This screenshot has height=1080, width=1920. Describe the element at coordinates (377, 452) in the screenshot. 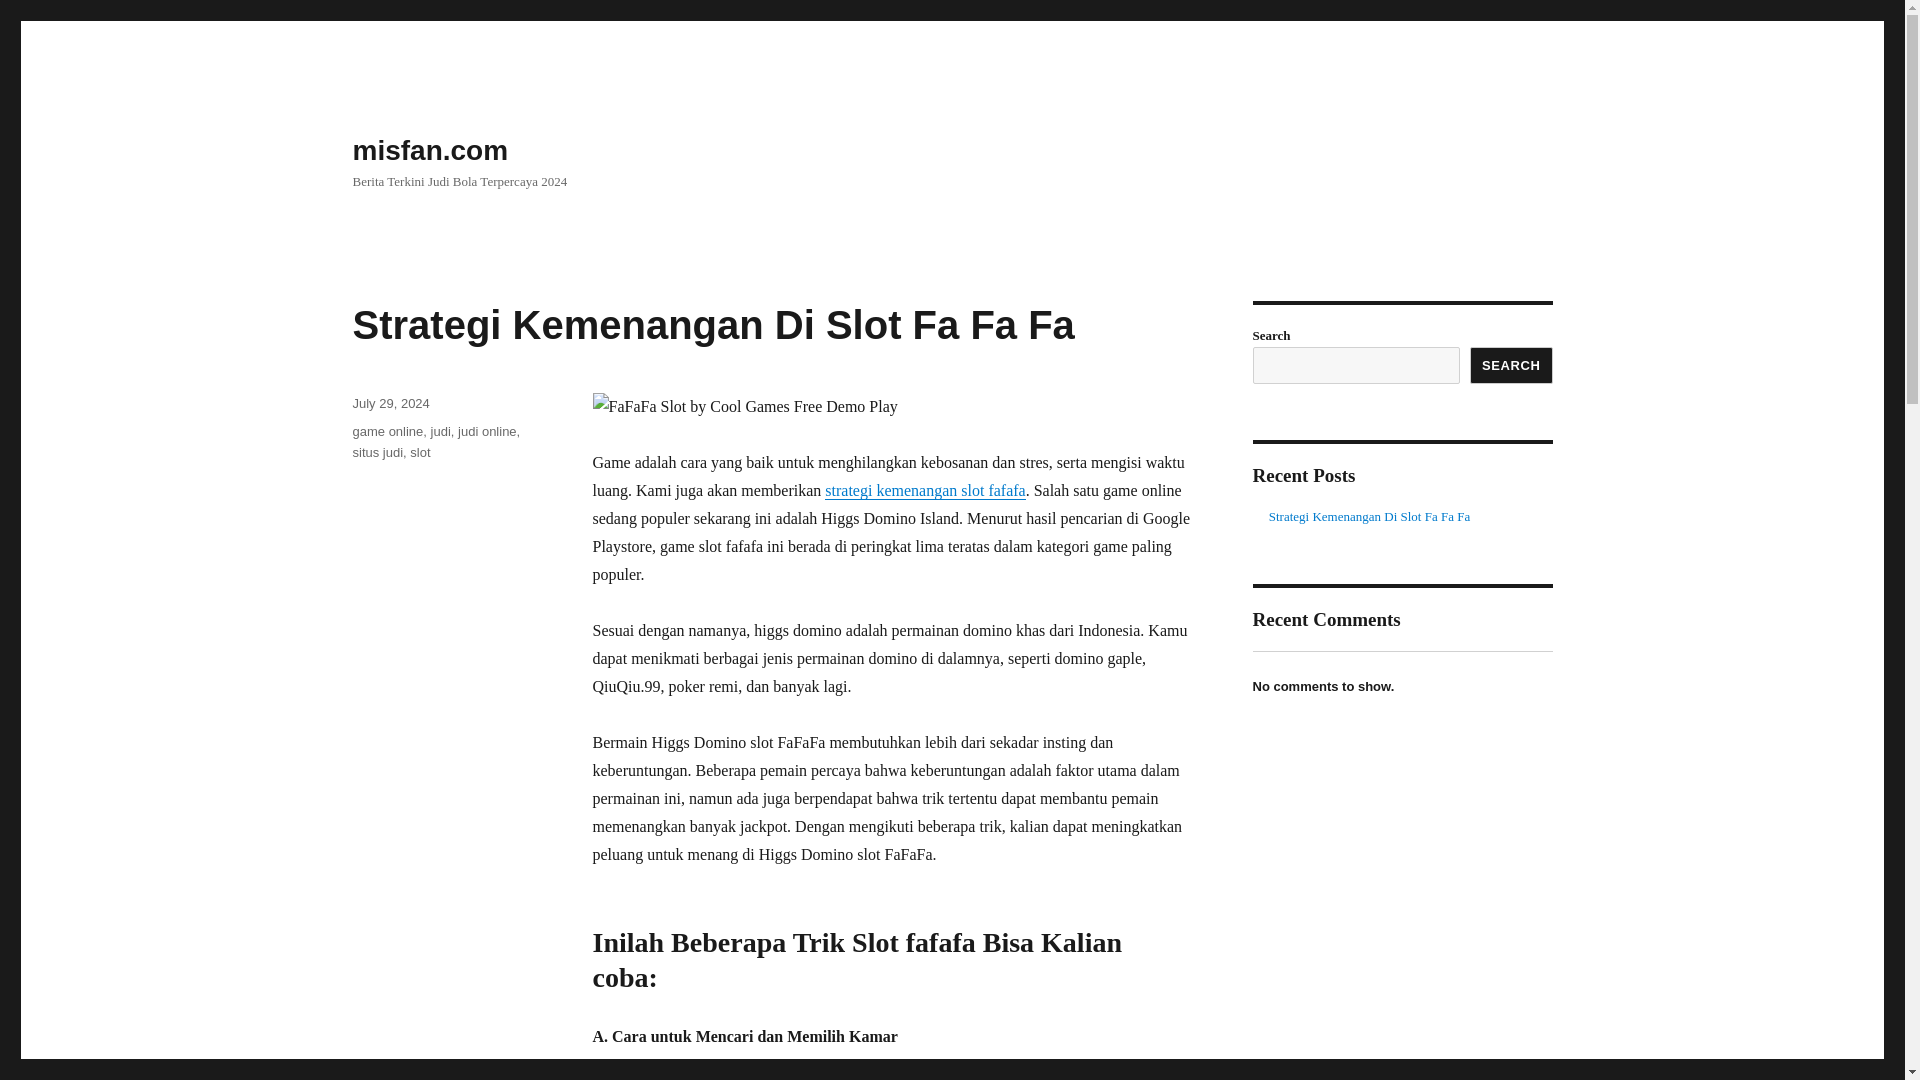

I see `situs judi` at that location.